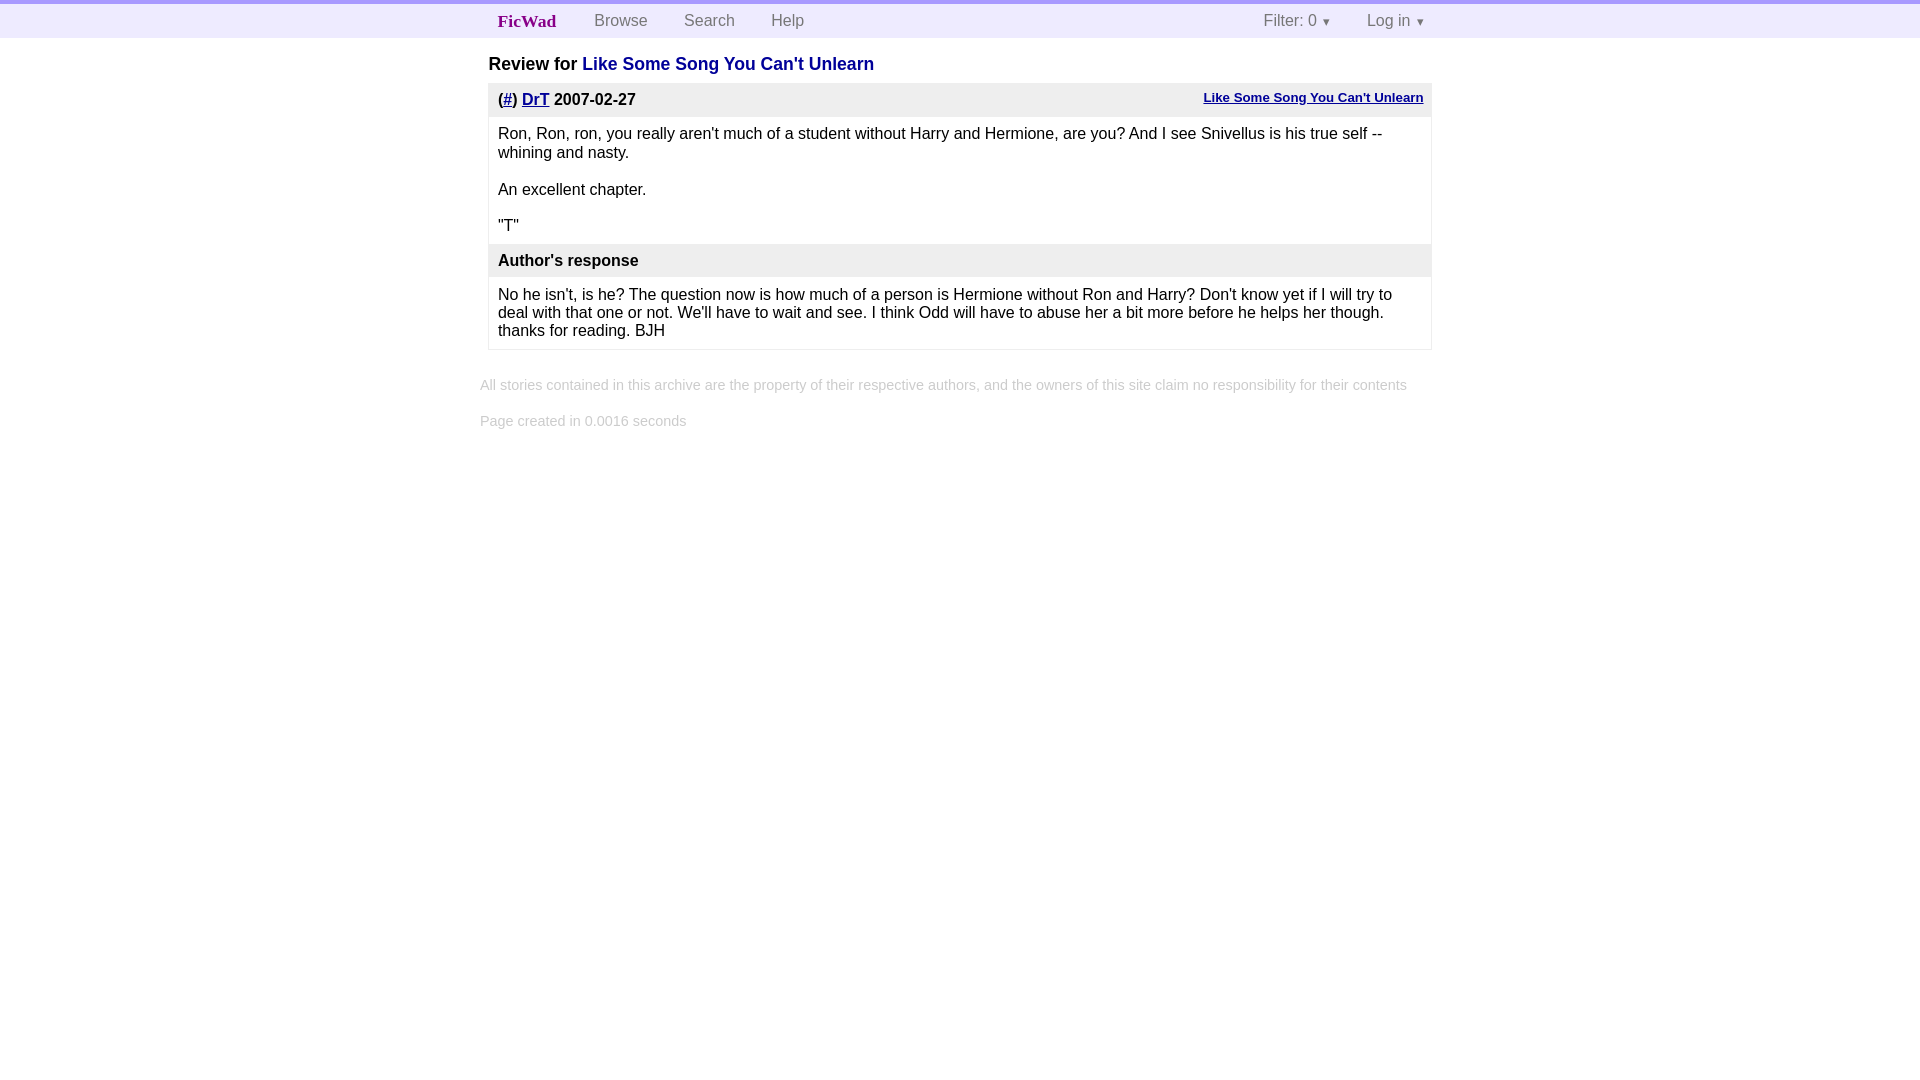 The height and width of the screenshot is (1080, 1920). Describe the element at coordinates (786, 20) in the screenshot. I see `Help` at that location.